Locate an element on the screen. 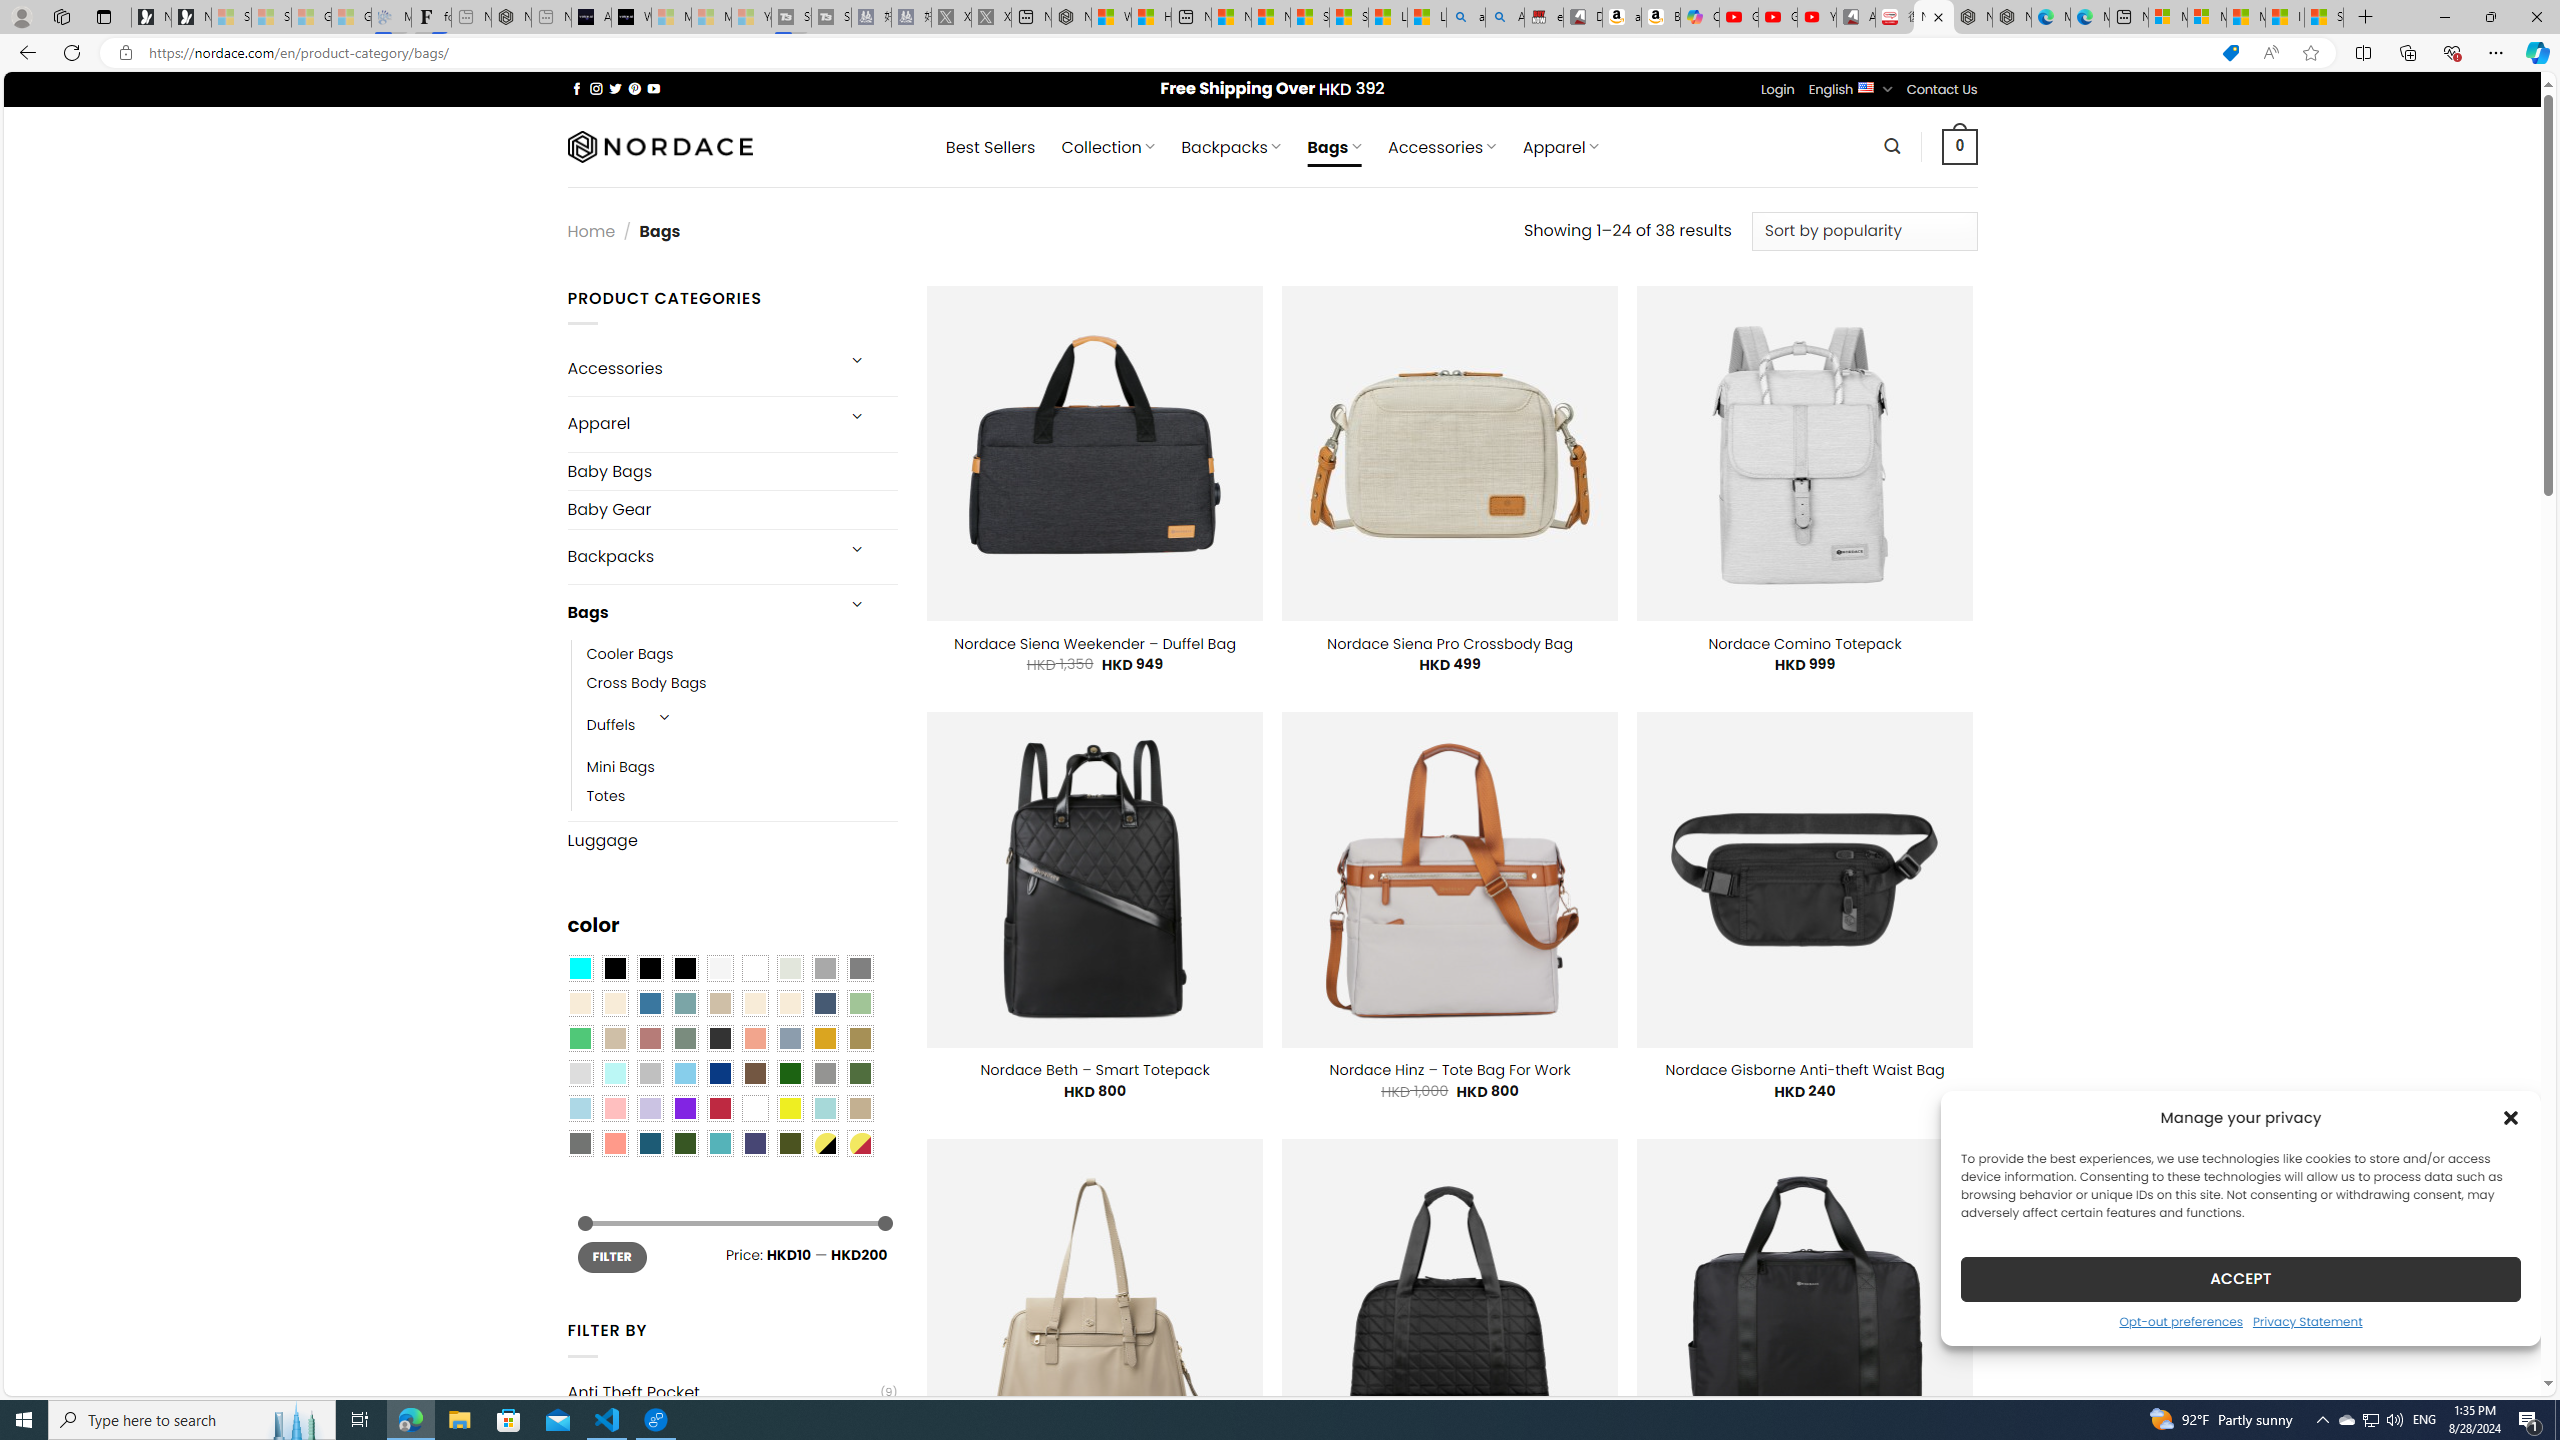  Newsletter Sign Up is located at coordinates (192, 17).